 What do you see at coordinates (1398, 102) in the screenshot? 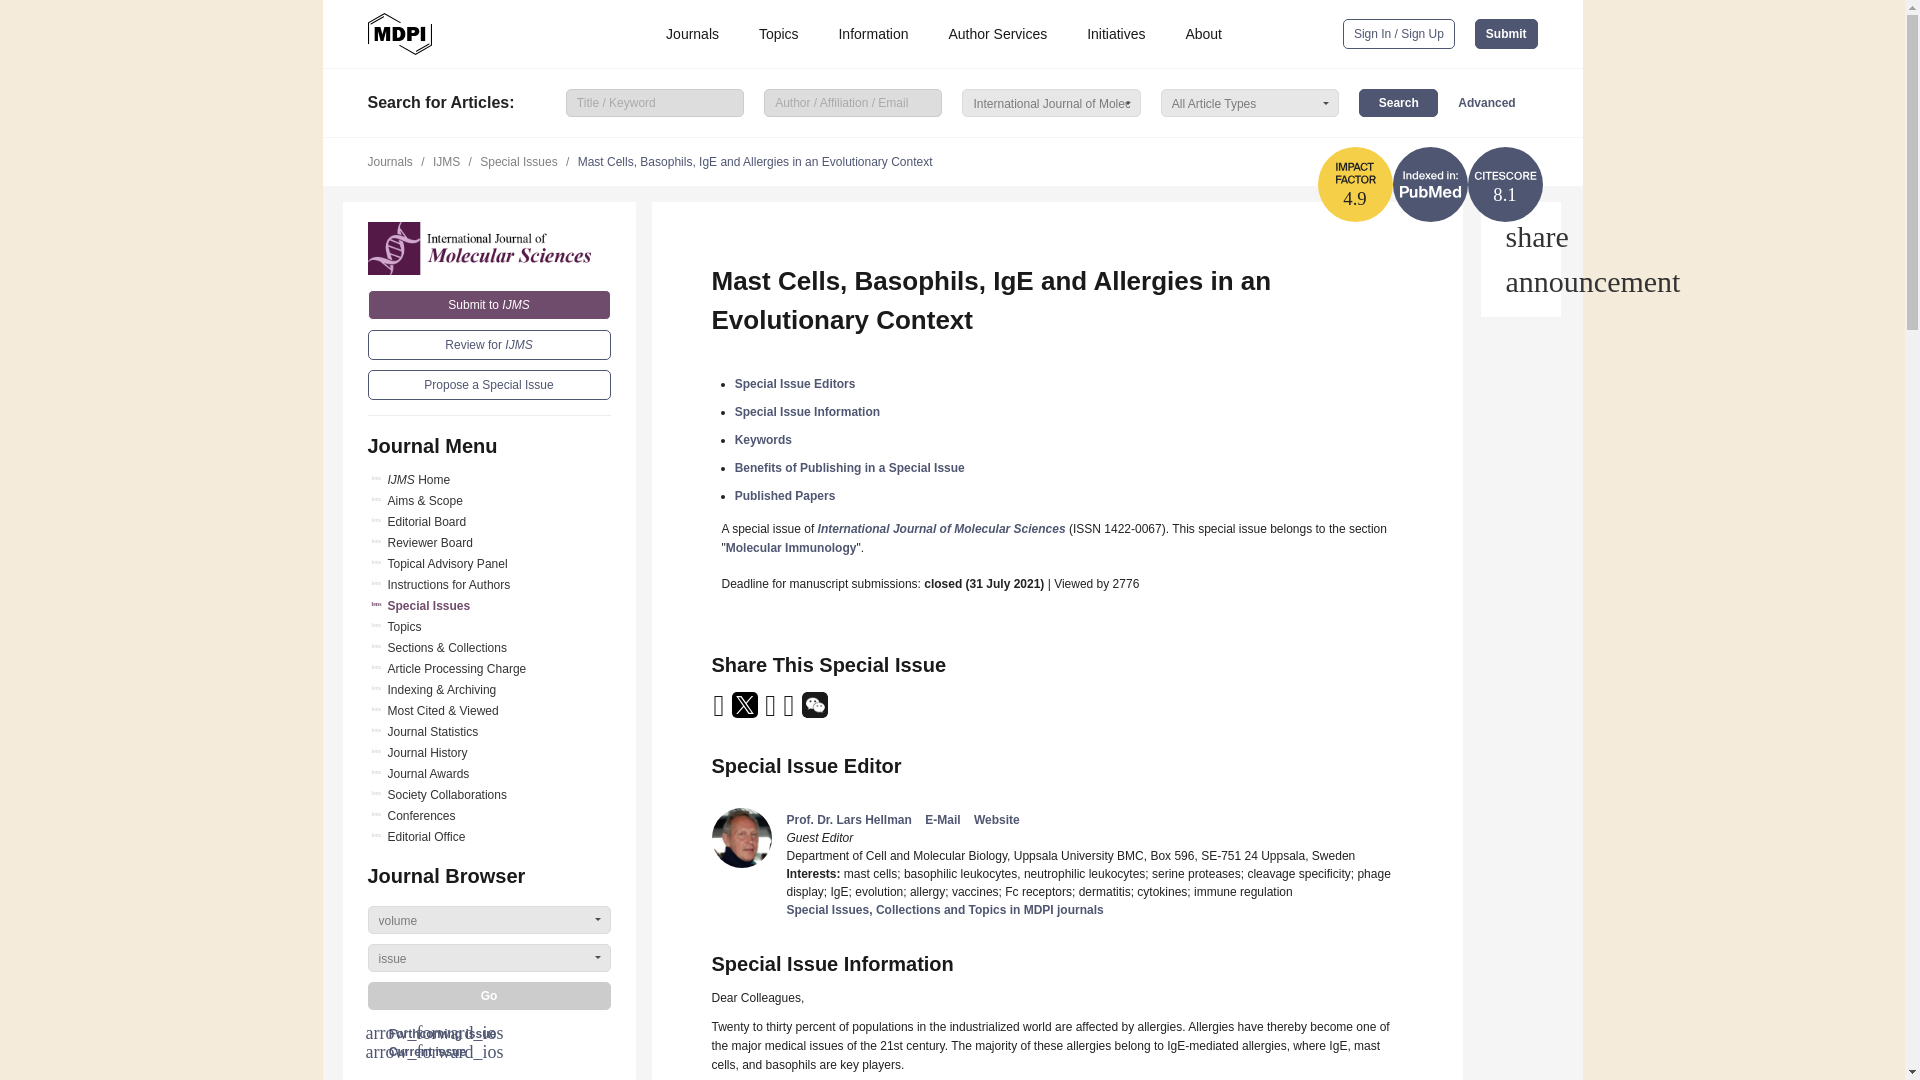
I see `Search` at bounding box center [1398, 102].